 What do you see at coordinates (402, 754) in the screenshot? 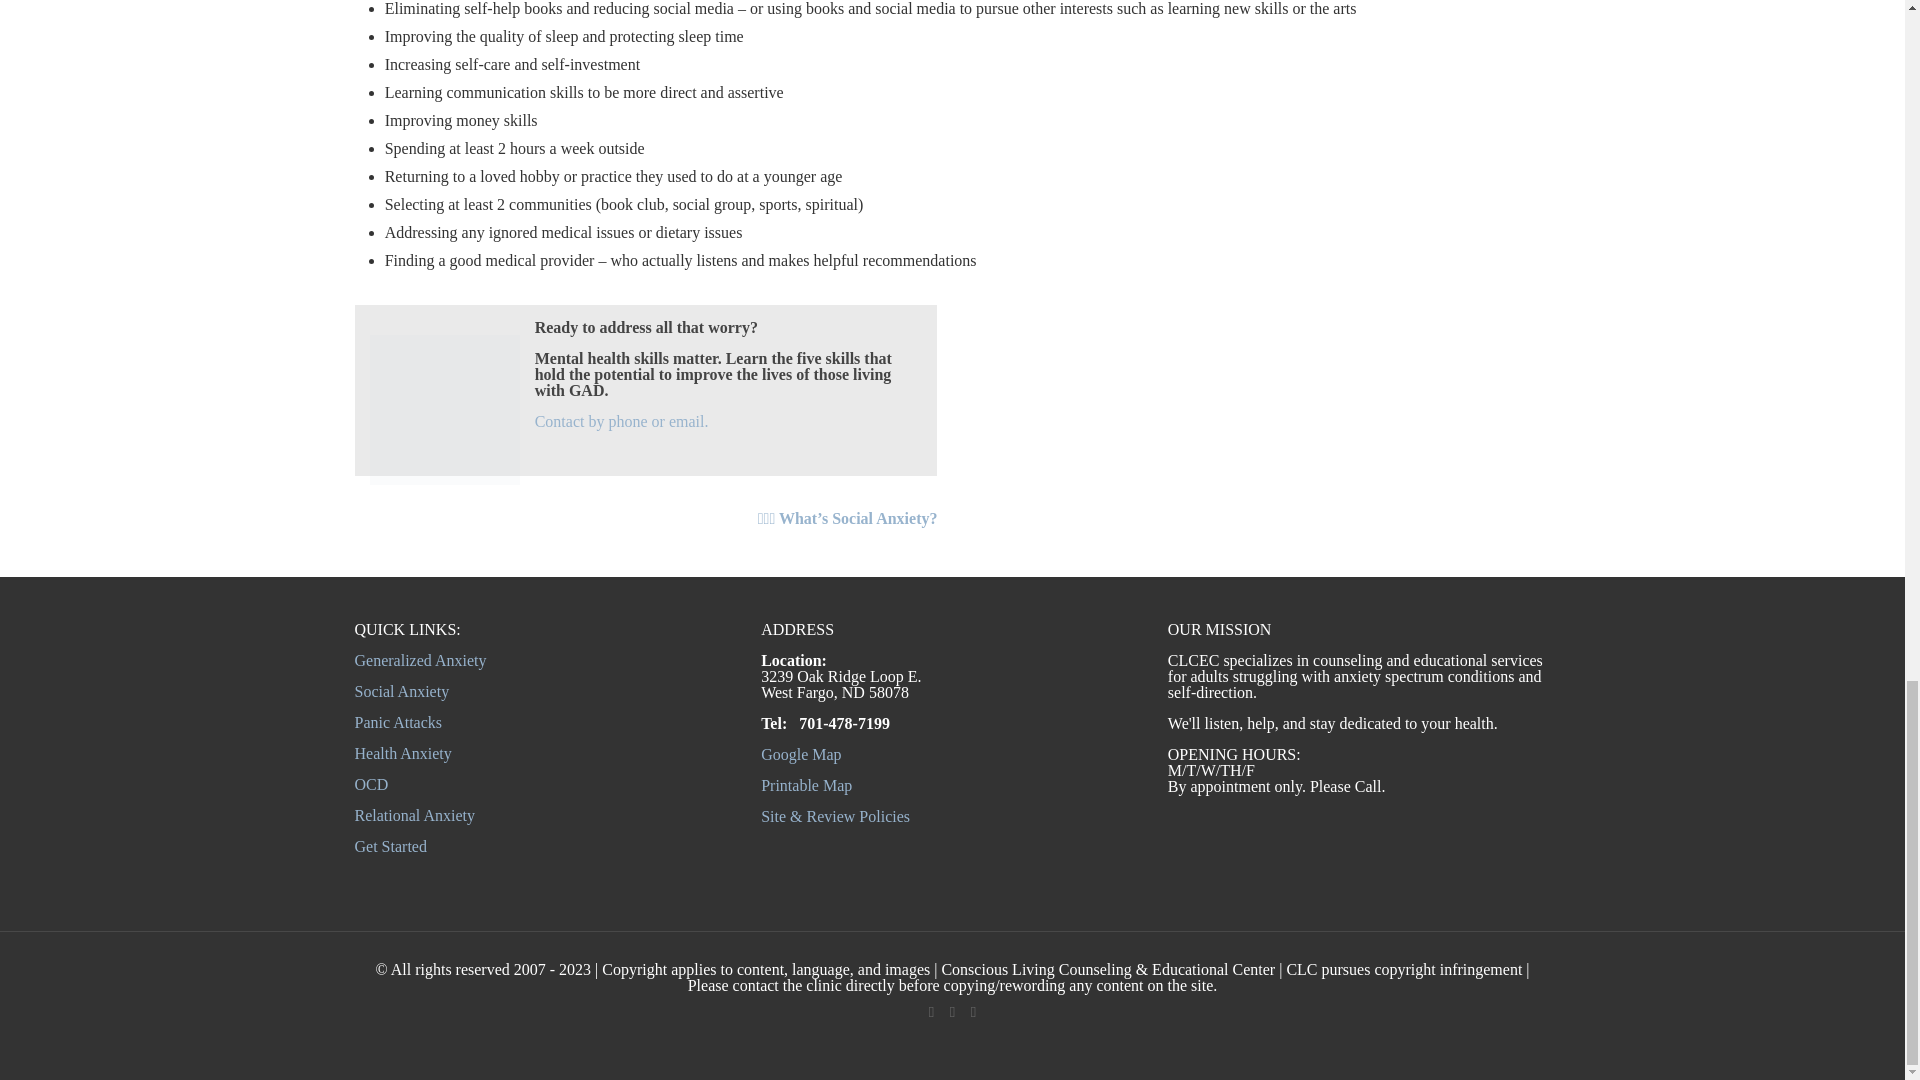
I see `Health Anxiety` at bounding box center [402, 754].